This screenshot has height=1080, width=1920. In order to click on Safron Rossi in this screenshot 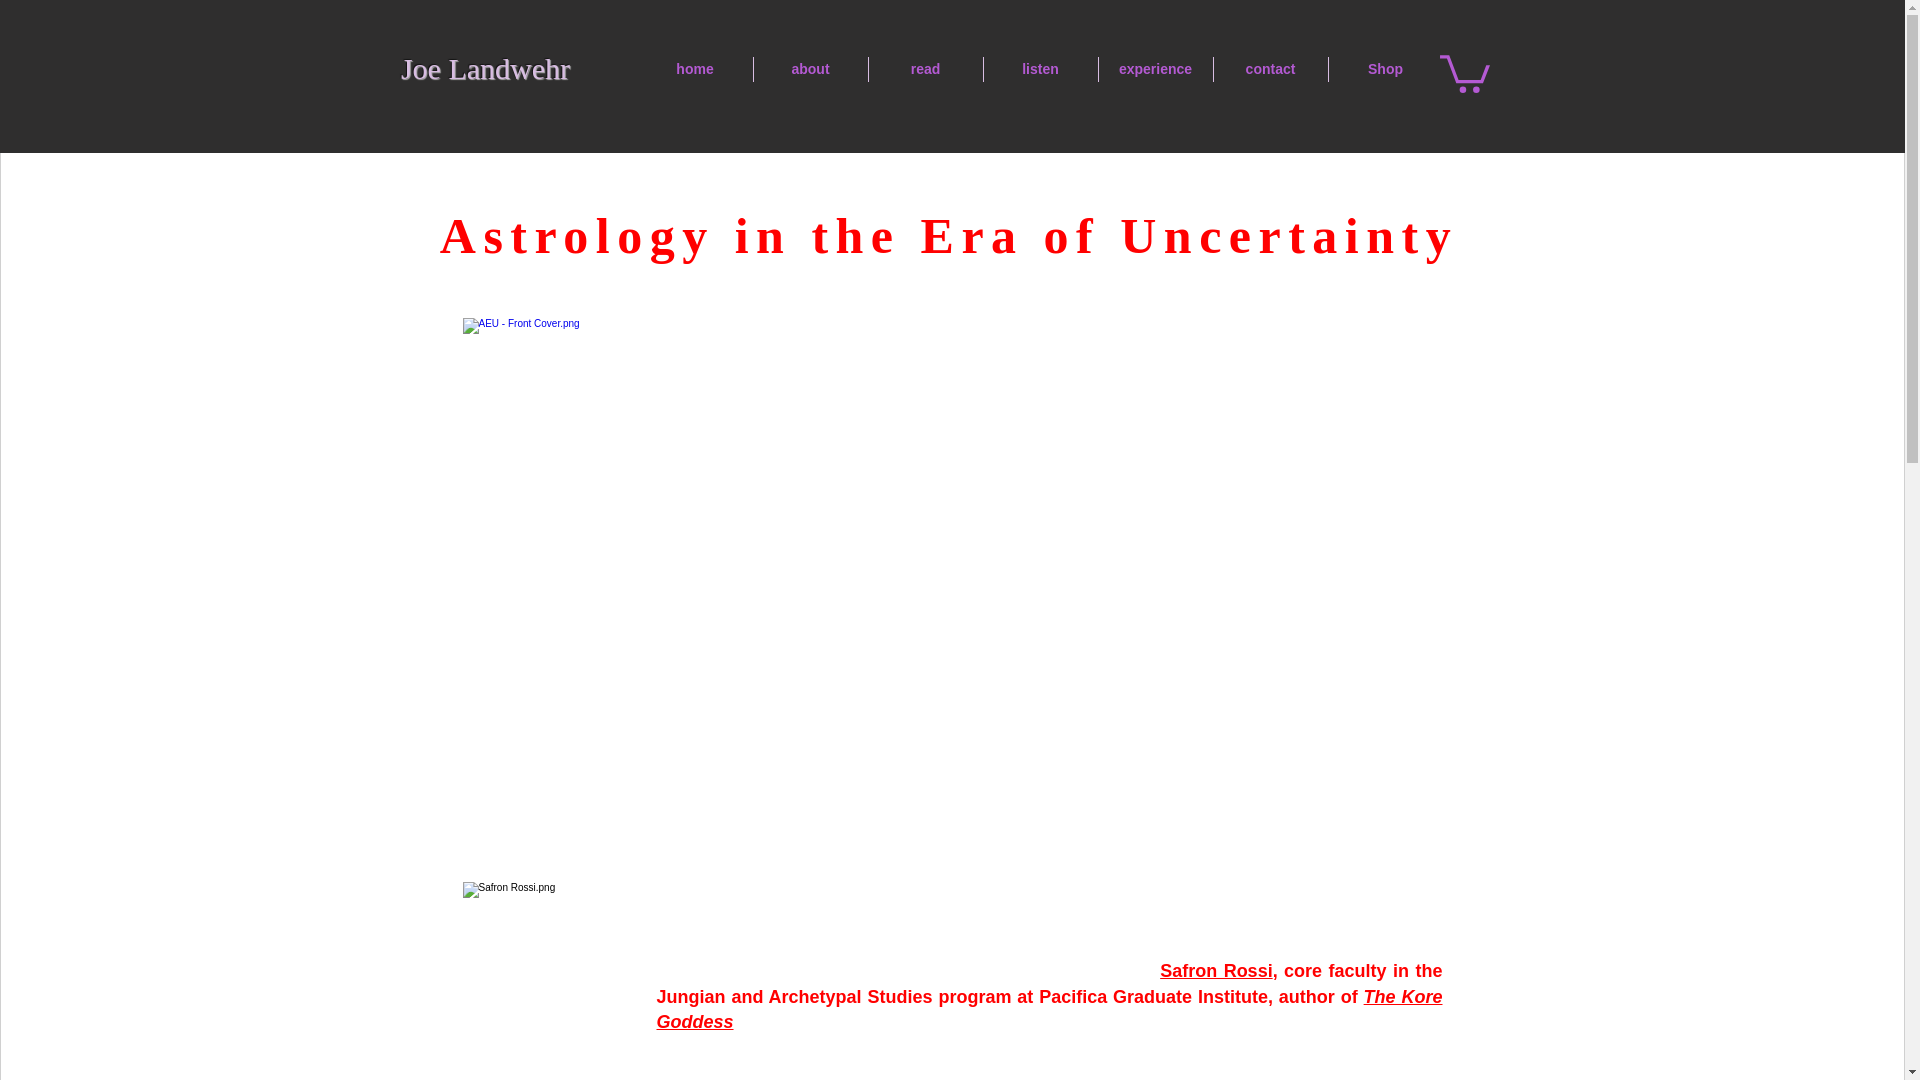, I will do `click(1215, 970)`.